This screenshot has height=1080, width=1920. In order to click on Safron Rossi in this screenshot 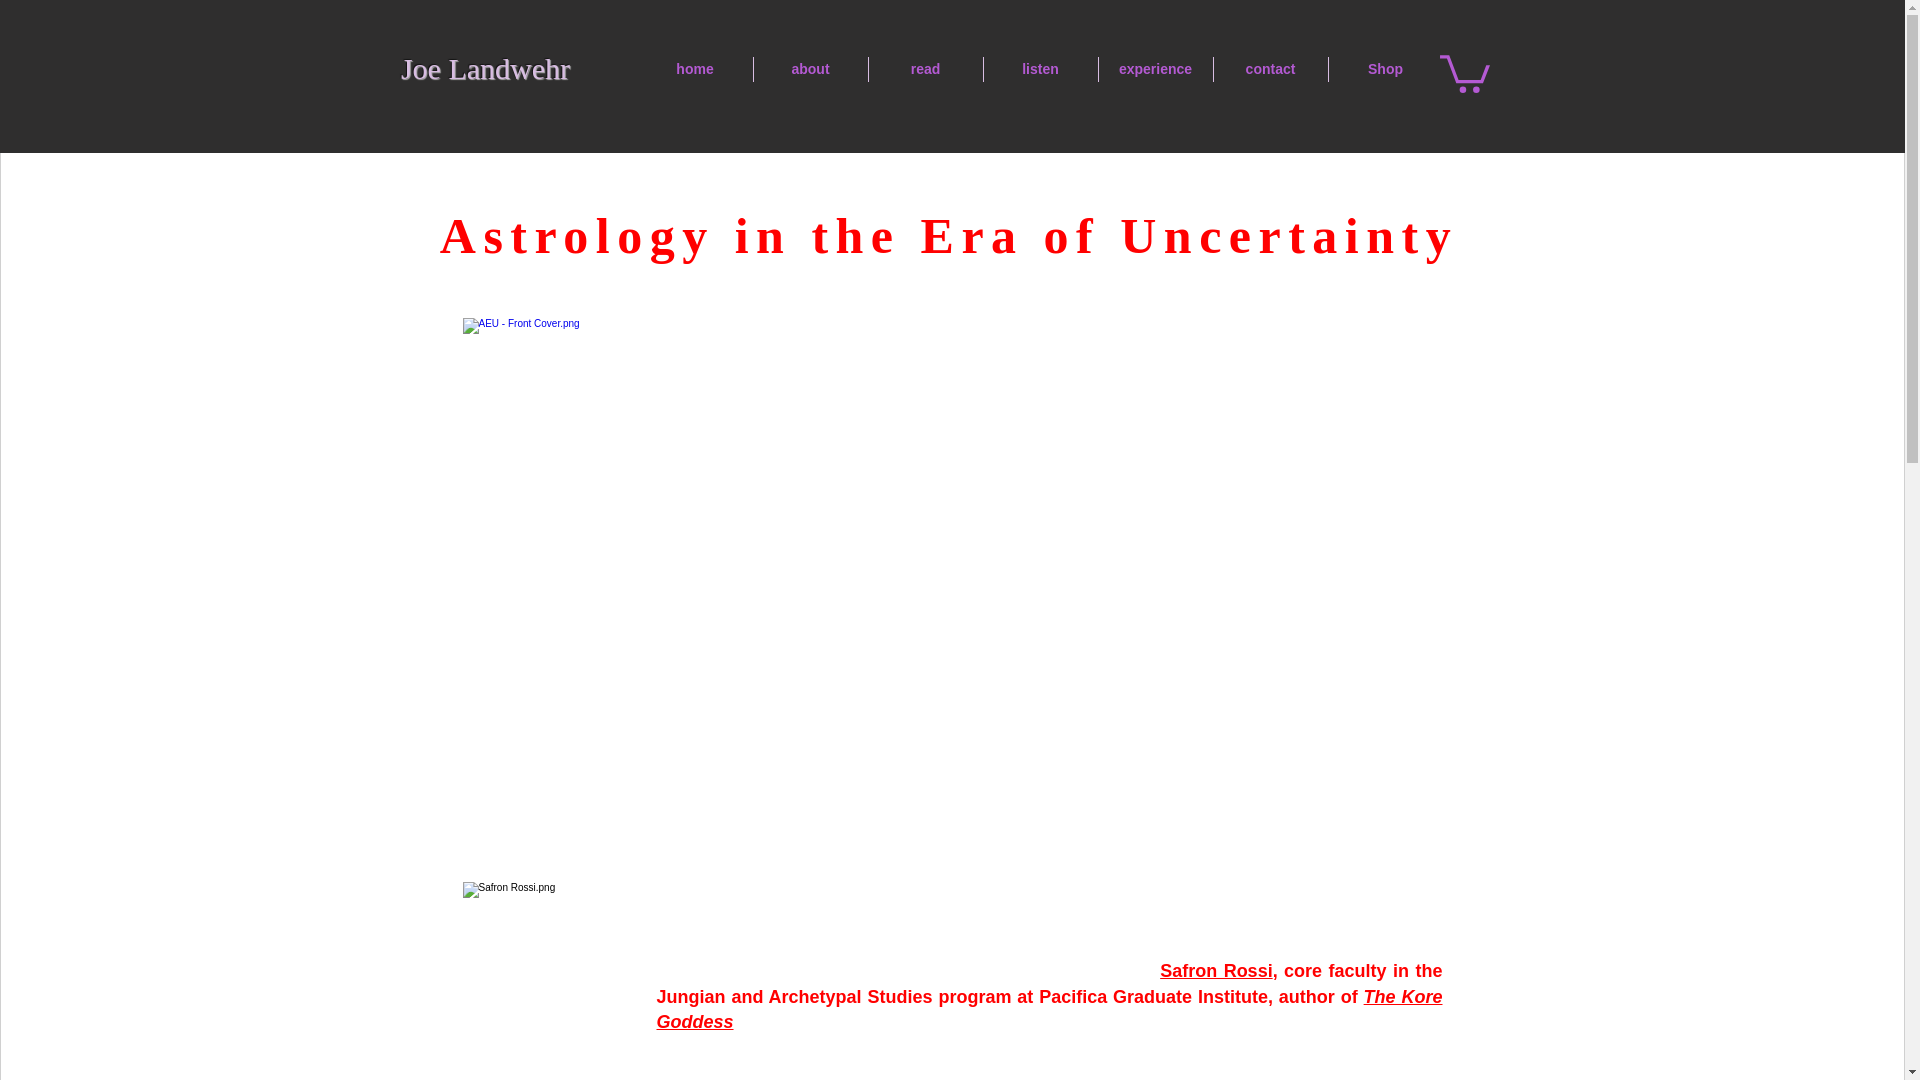, I will do `click(1215, 970)`.